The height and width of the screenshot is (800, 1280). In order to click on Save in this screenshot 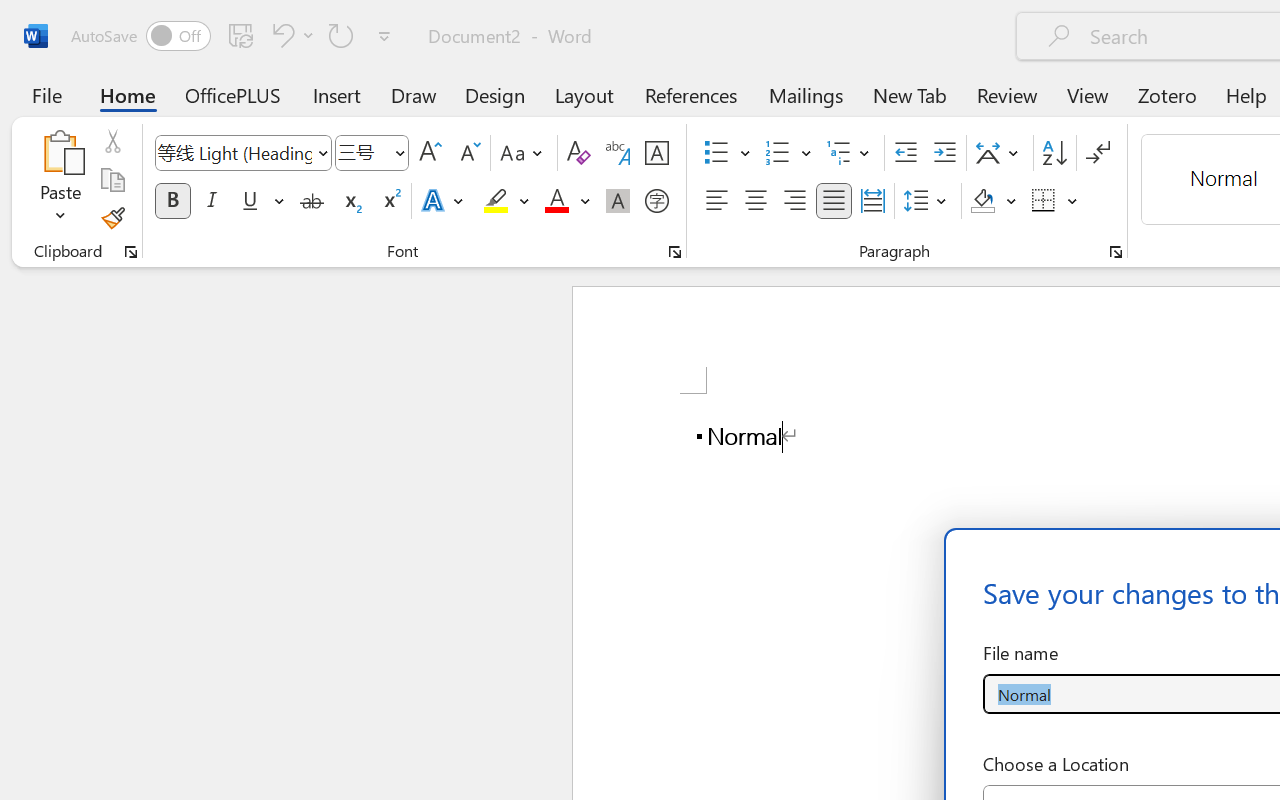, I will do `click(241, 35)`.